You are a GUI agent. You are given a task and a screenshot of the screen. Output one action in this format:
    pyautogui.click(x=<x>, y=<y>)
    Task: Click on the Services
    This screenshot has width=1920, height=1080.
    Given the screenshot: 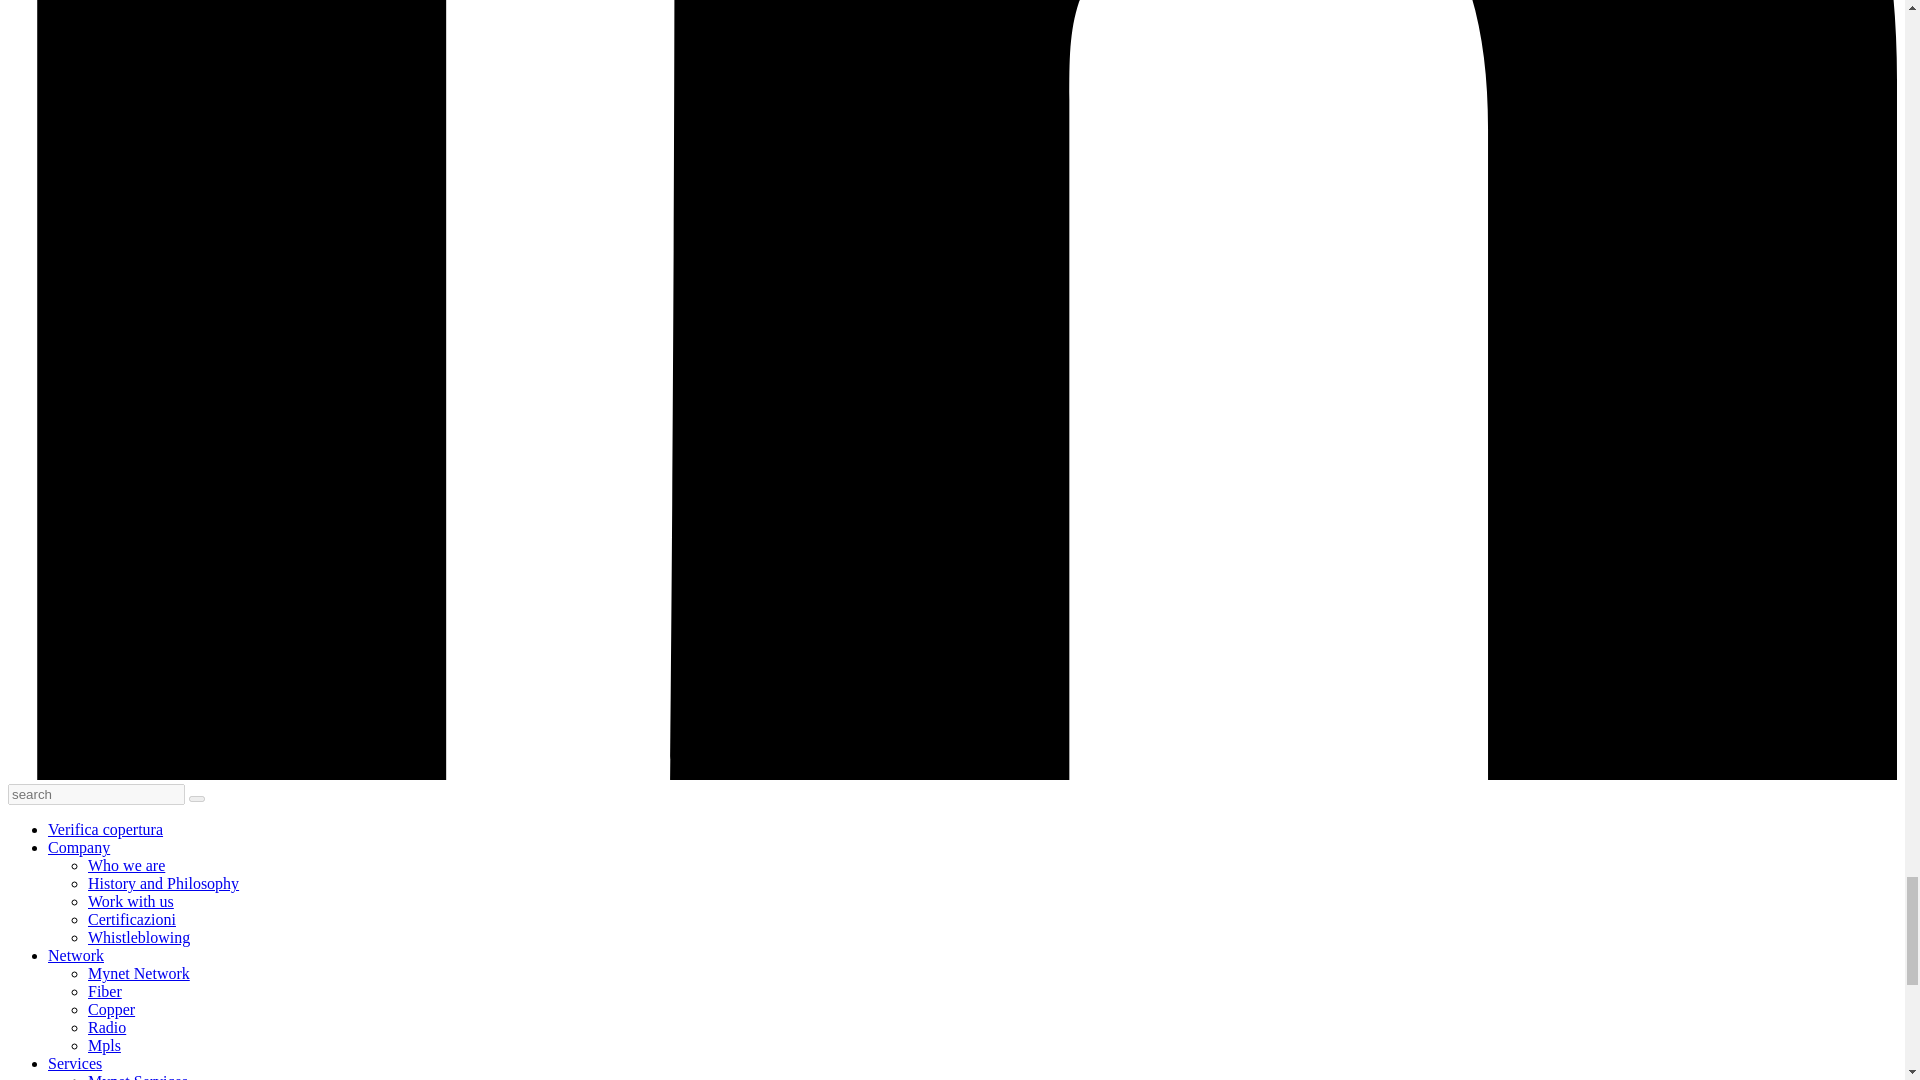 What is the action you would take?
    pyautogui.click(x=74, y=1064)
    